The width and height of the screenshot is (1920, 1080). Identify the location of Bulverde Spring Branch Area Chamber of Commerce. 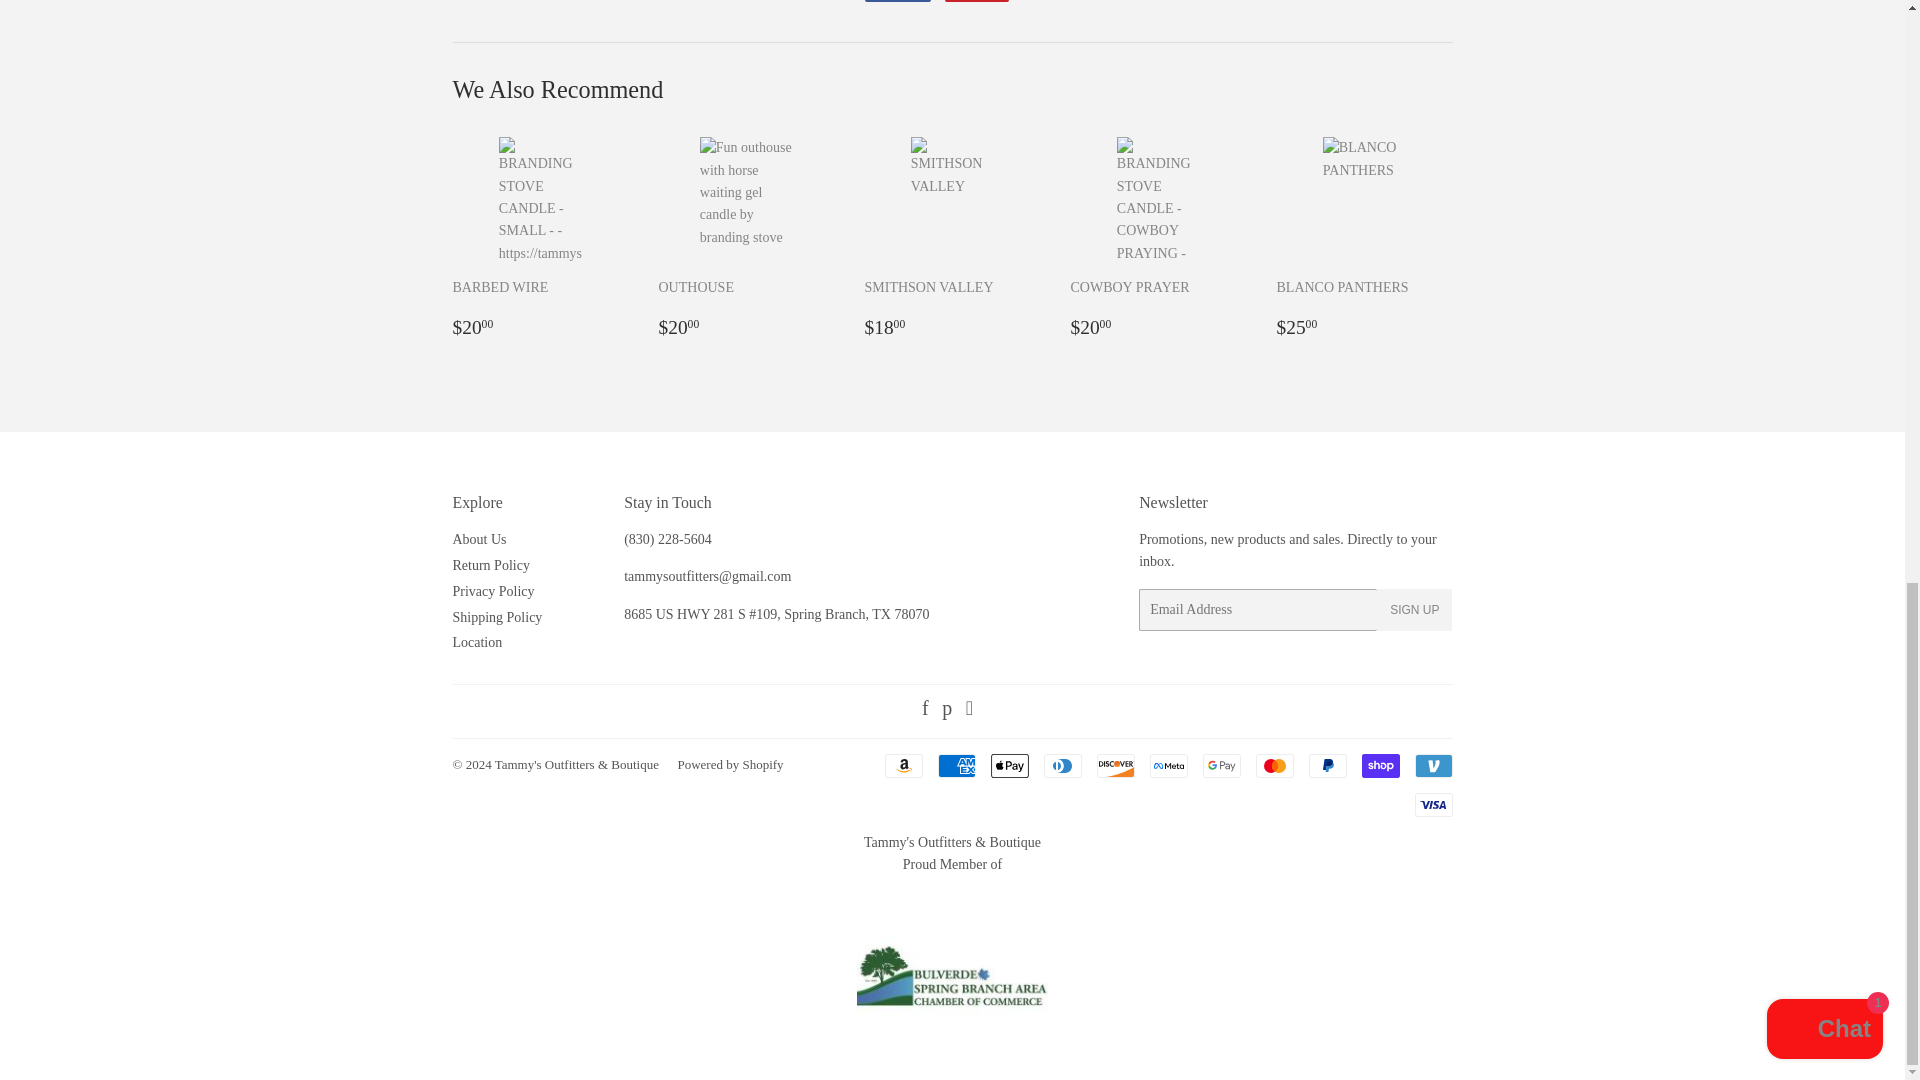
(952, 971).